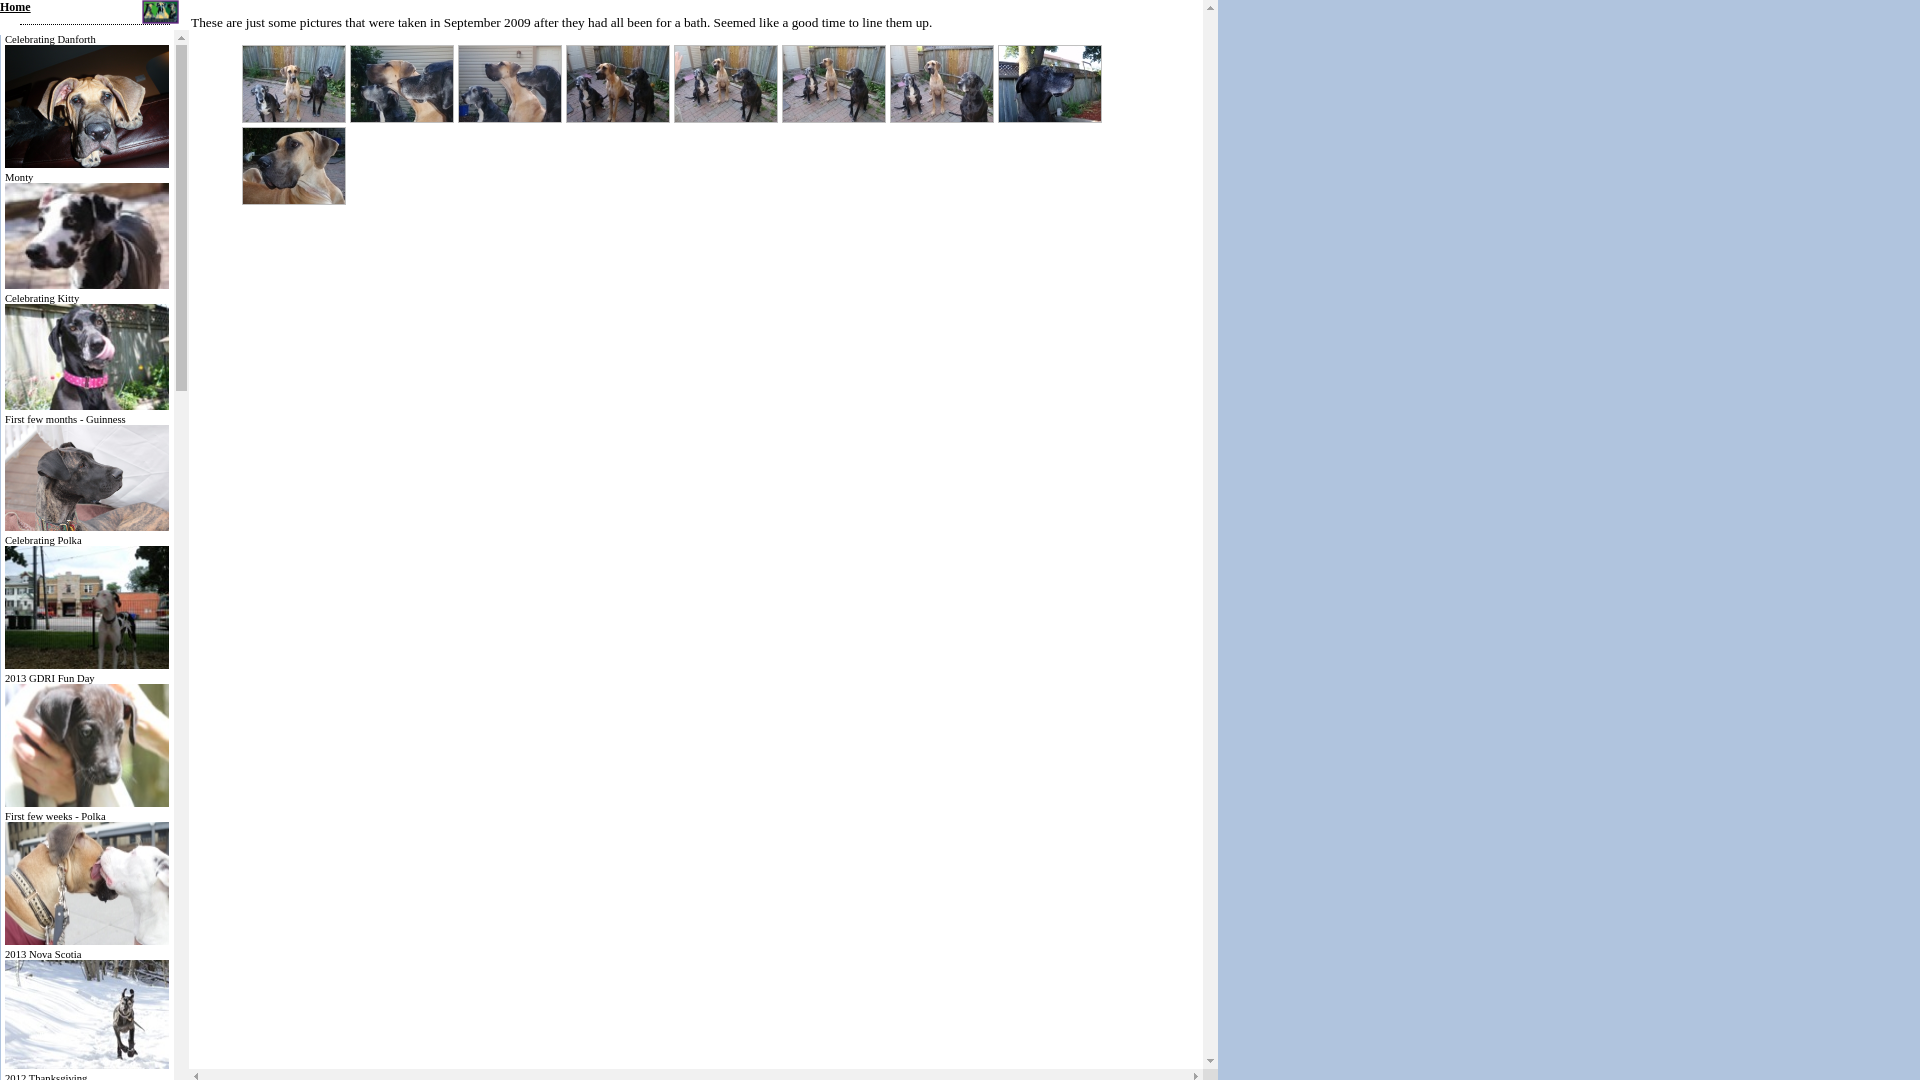 Image resolution: width=1920 pixels, height=1080 pixels. I want to click on Home, so click(16, 7).